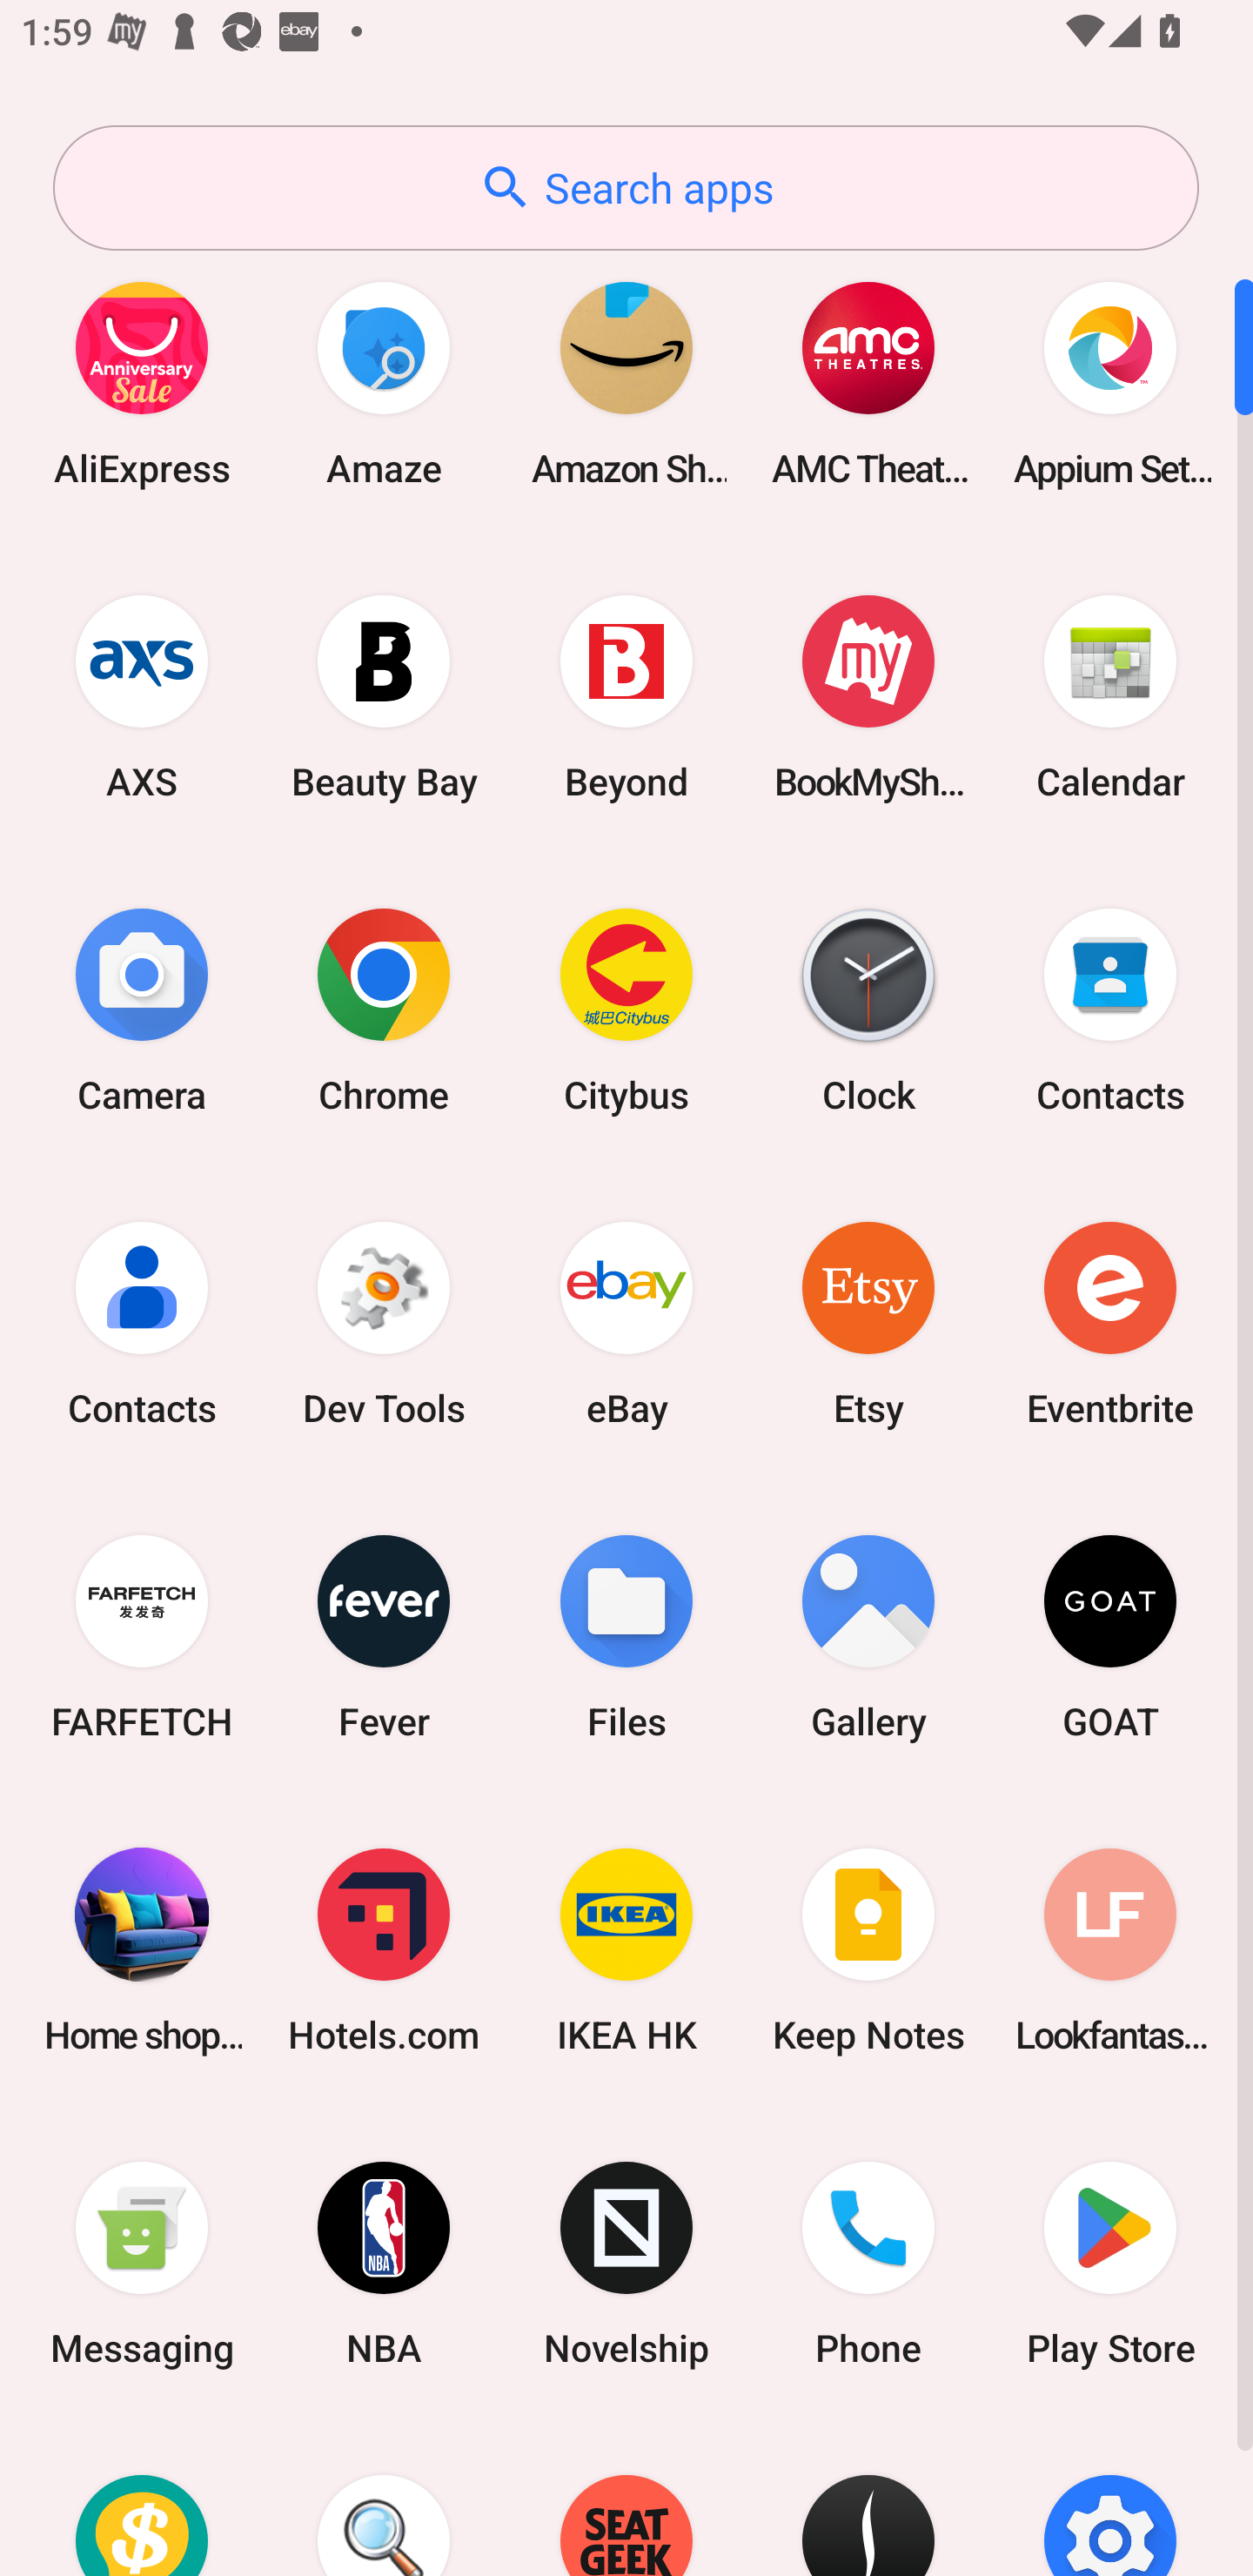  Describe the element at coordinates (142, 1636) in the screenshot. I see `FARFETCH` at that location.